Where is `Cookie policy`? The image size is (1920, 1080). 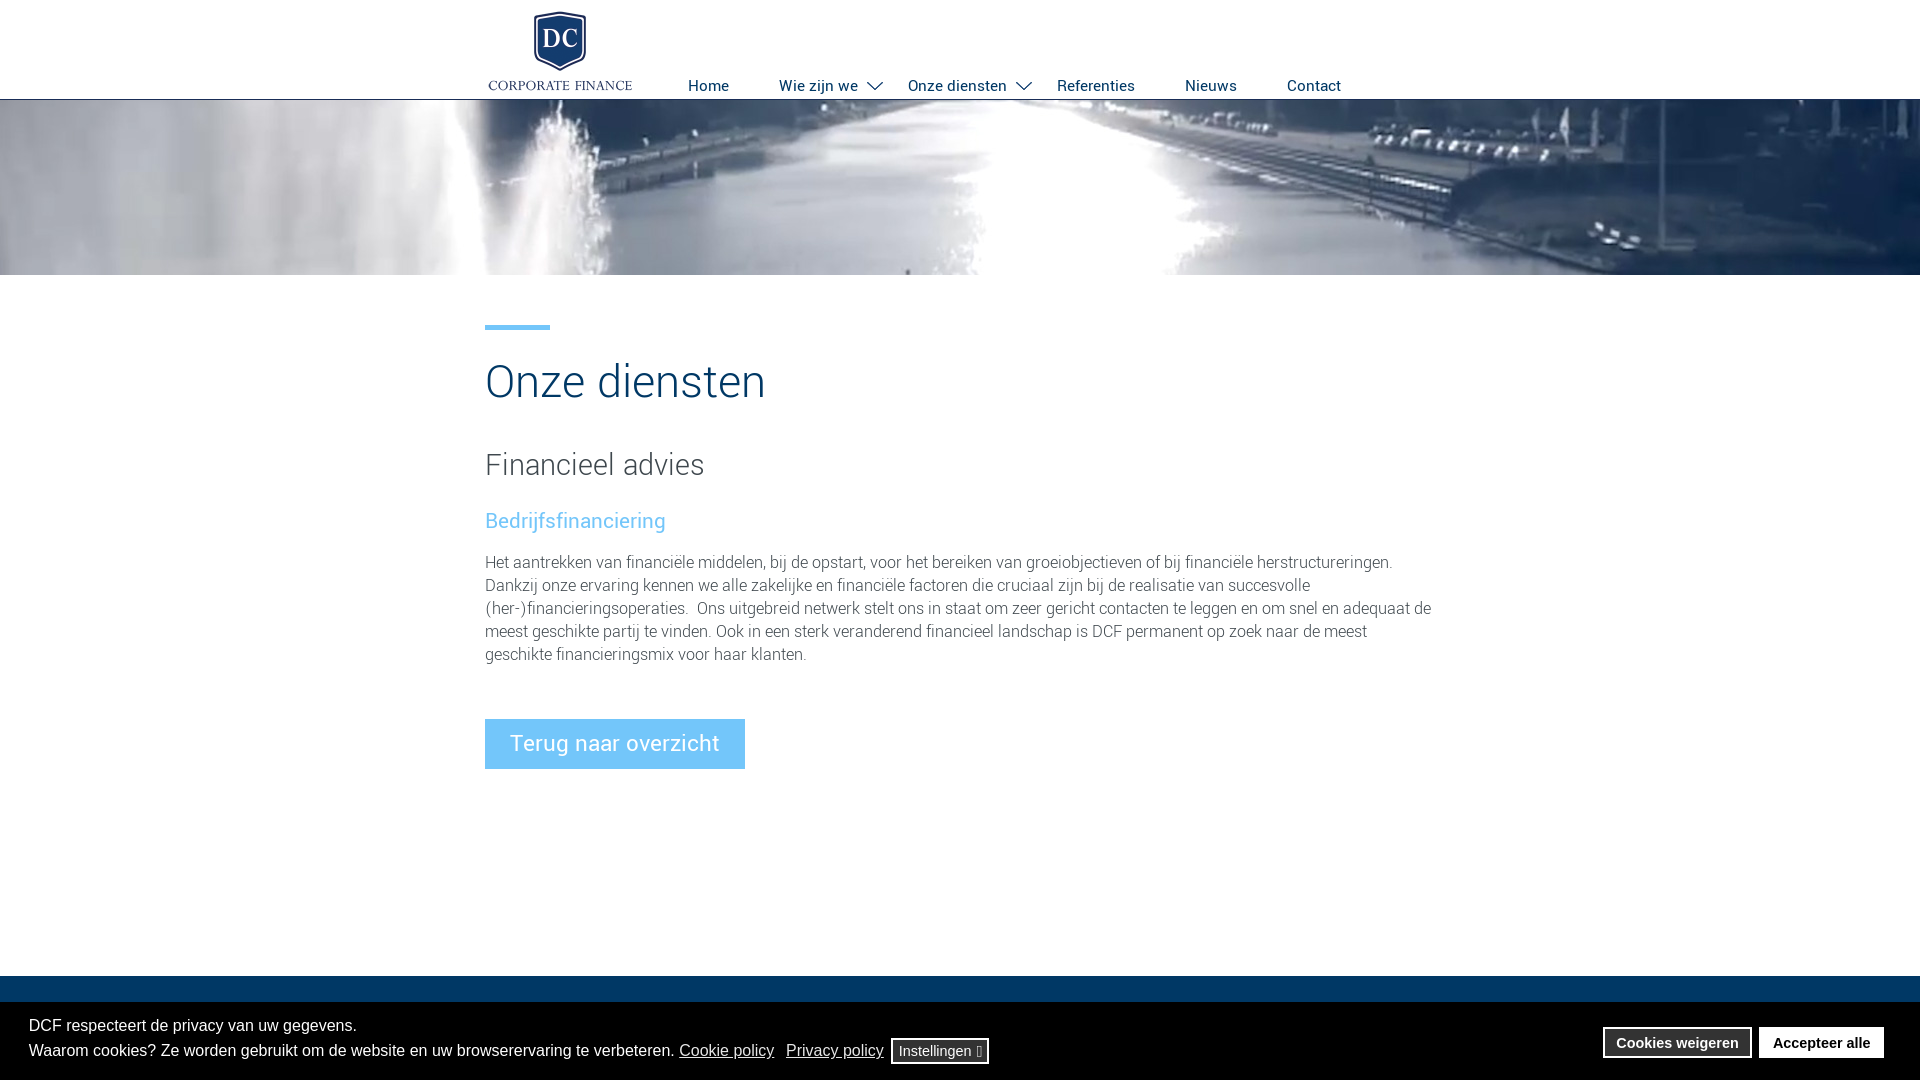
Cookie policy is located at coordinates (728, 1051).